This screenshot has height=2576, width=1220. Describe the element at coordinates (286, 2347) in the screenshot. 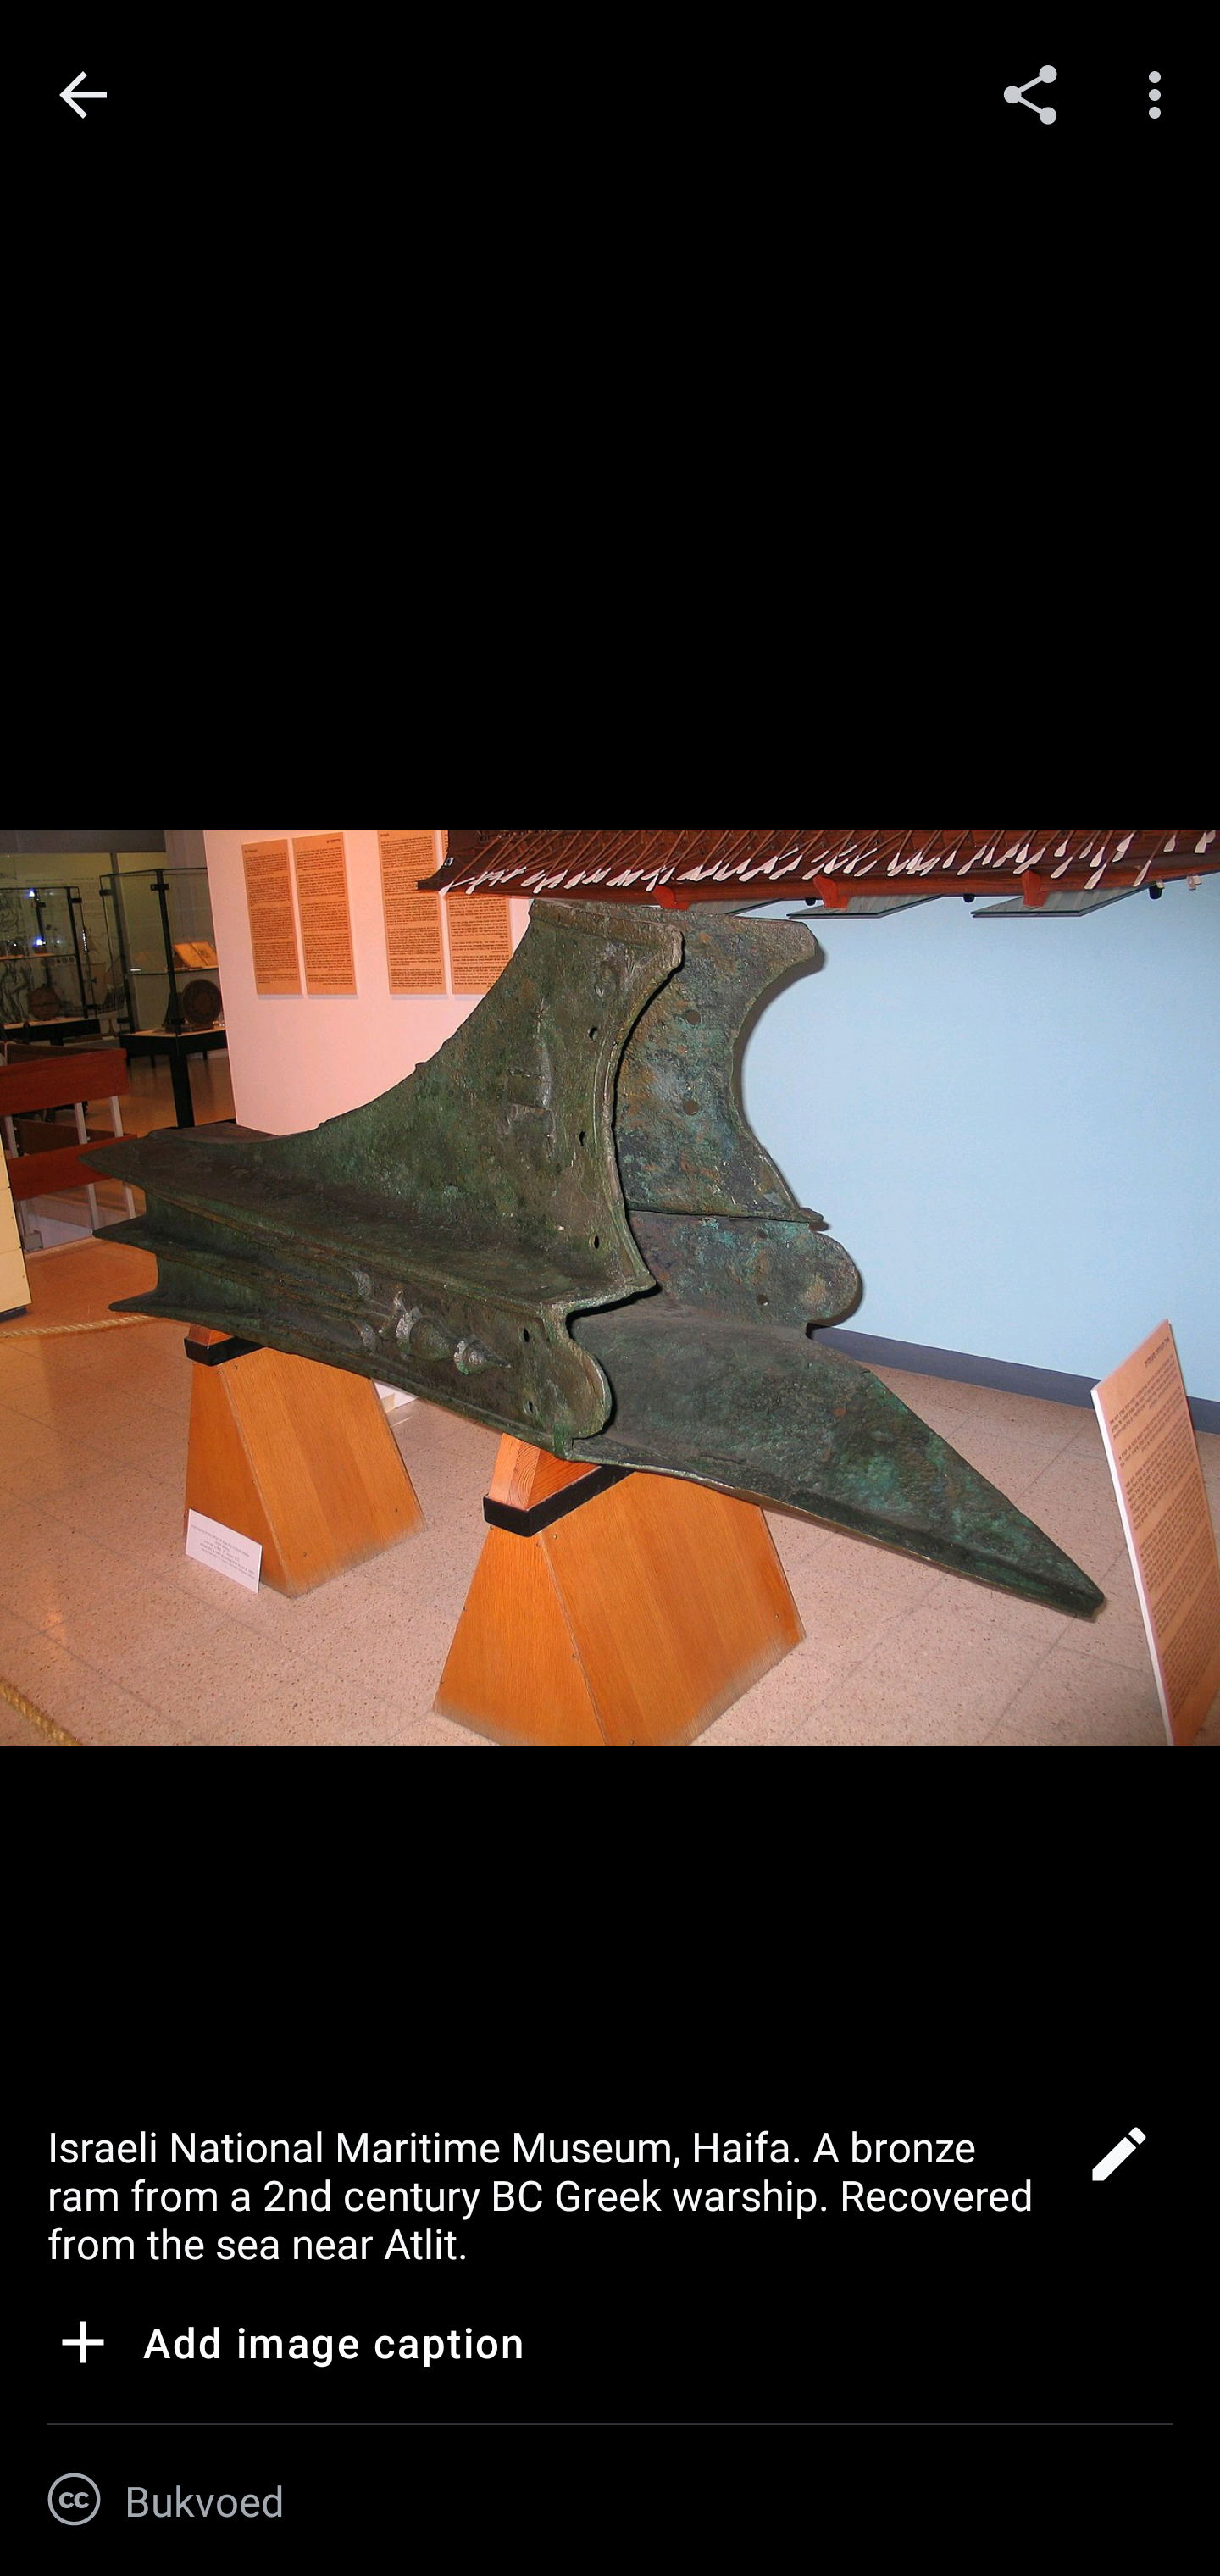

I see `Add image caption` at that location.